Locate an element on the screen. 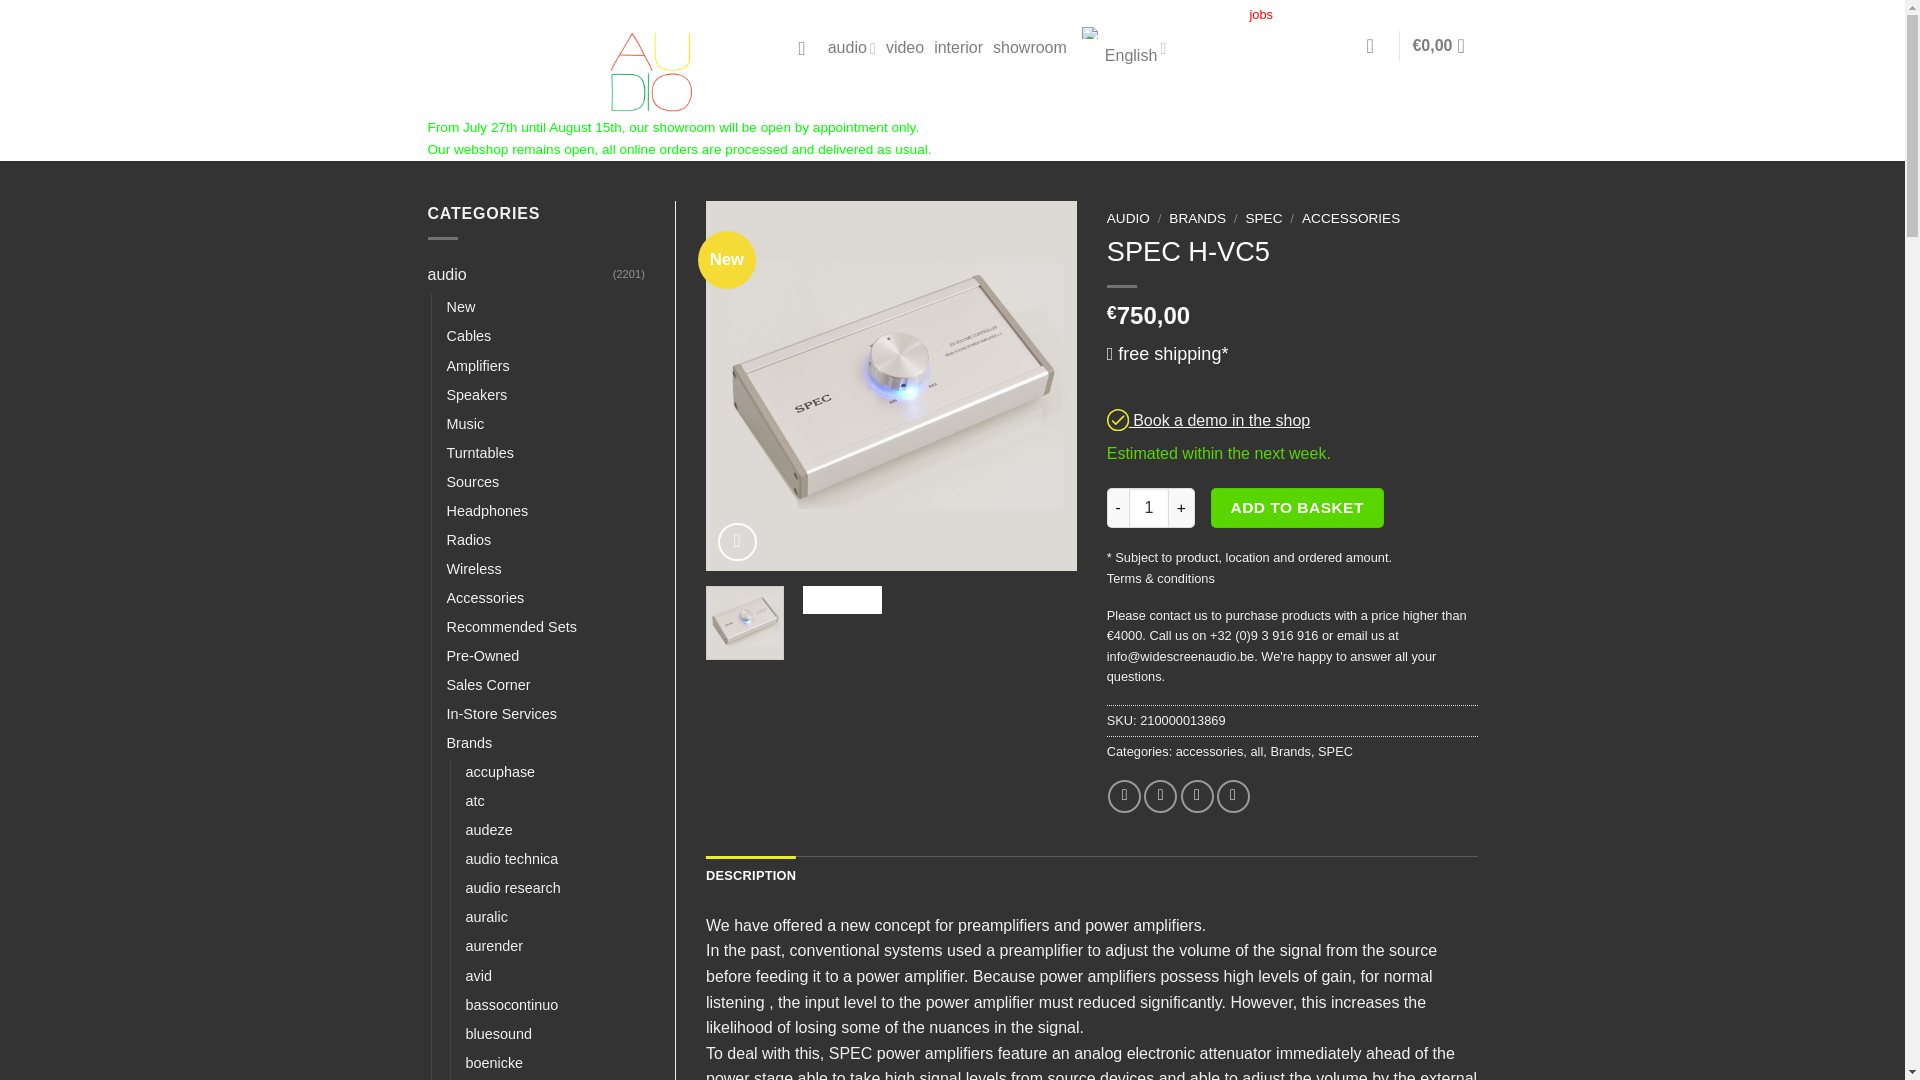  audio is located at coordinates (520, 274).